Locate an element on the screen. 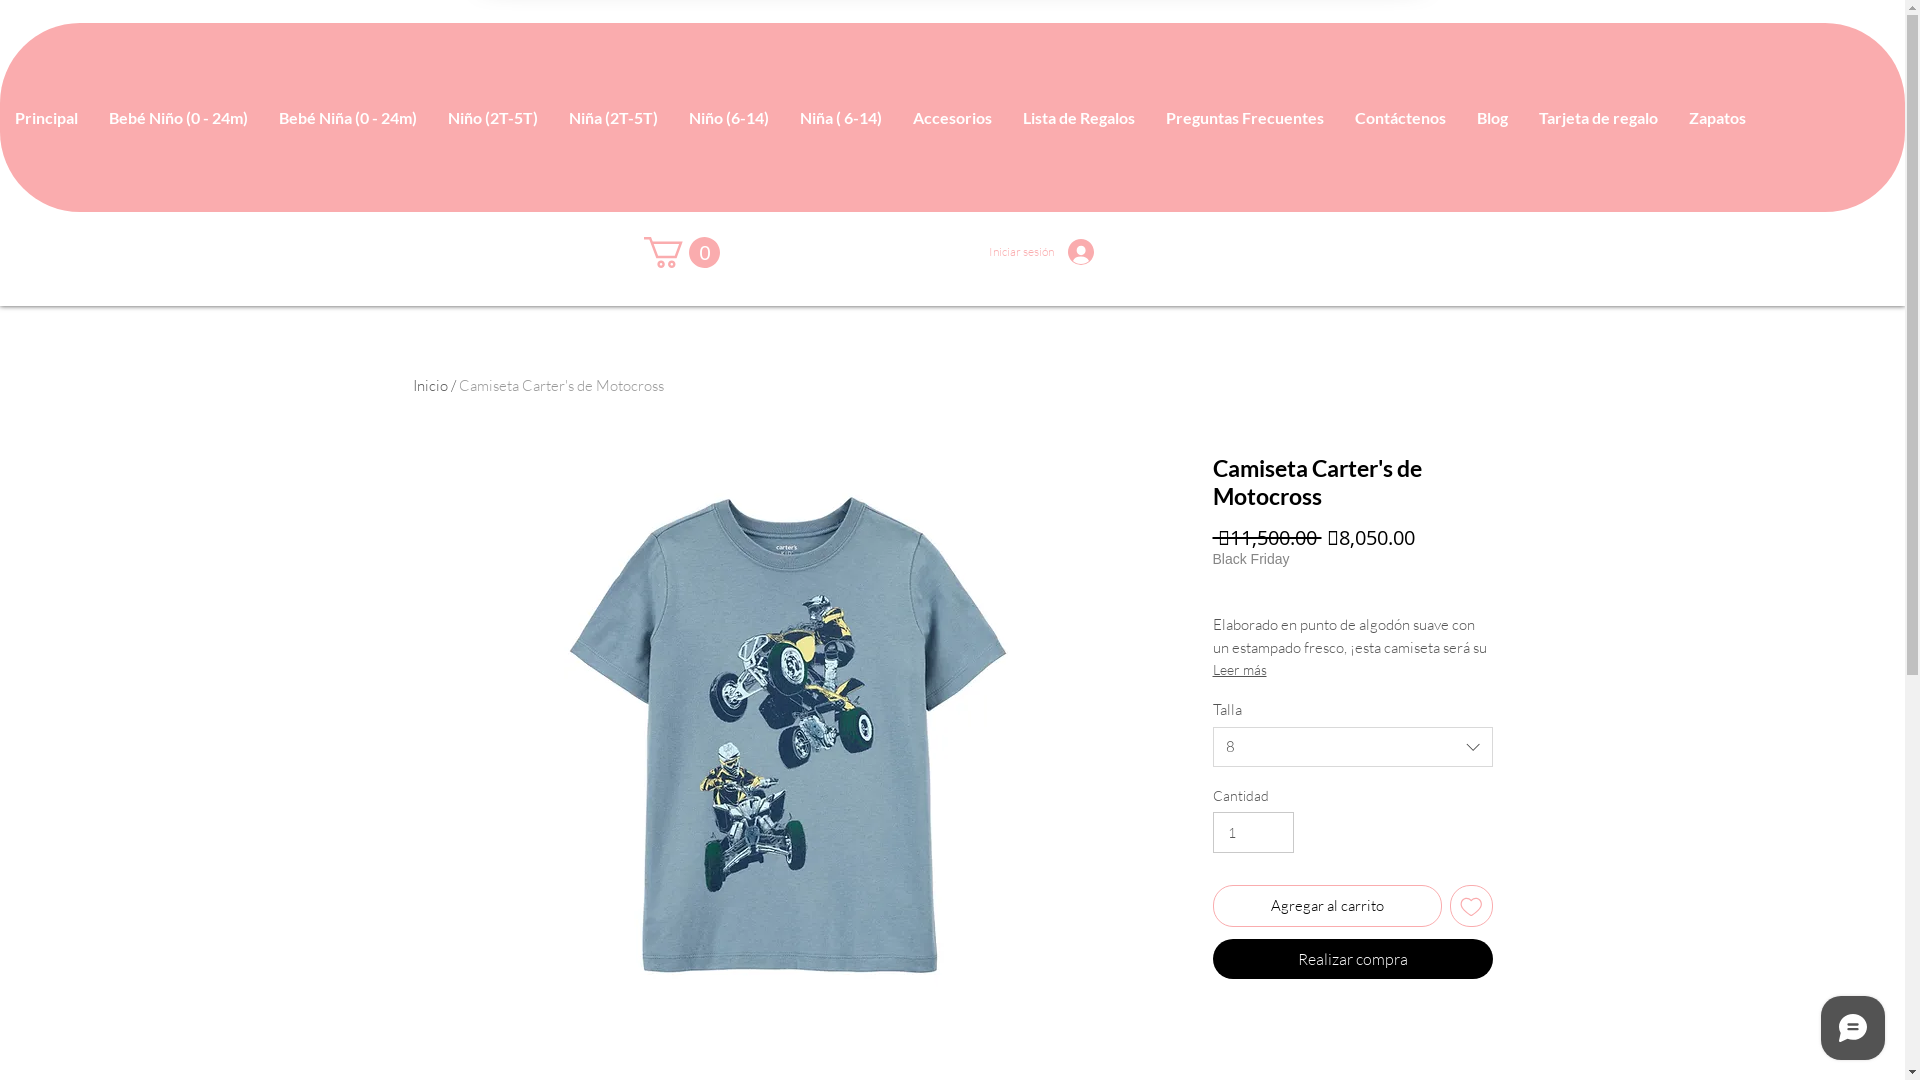  0 is located at coordinates (682, 252).